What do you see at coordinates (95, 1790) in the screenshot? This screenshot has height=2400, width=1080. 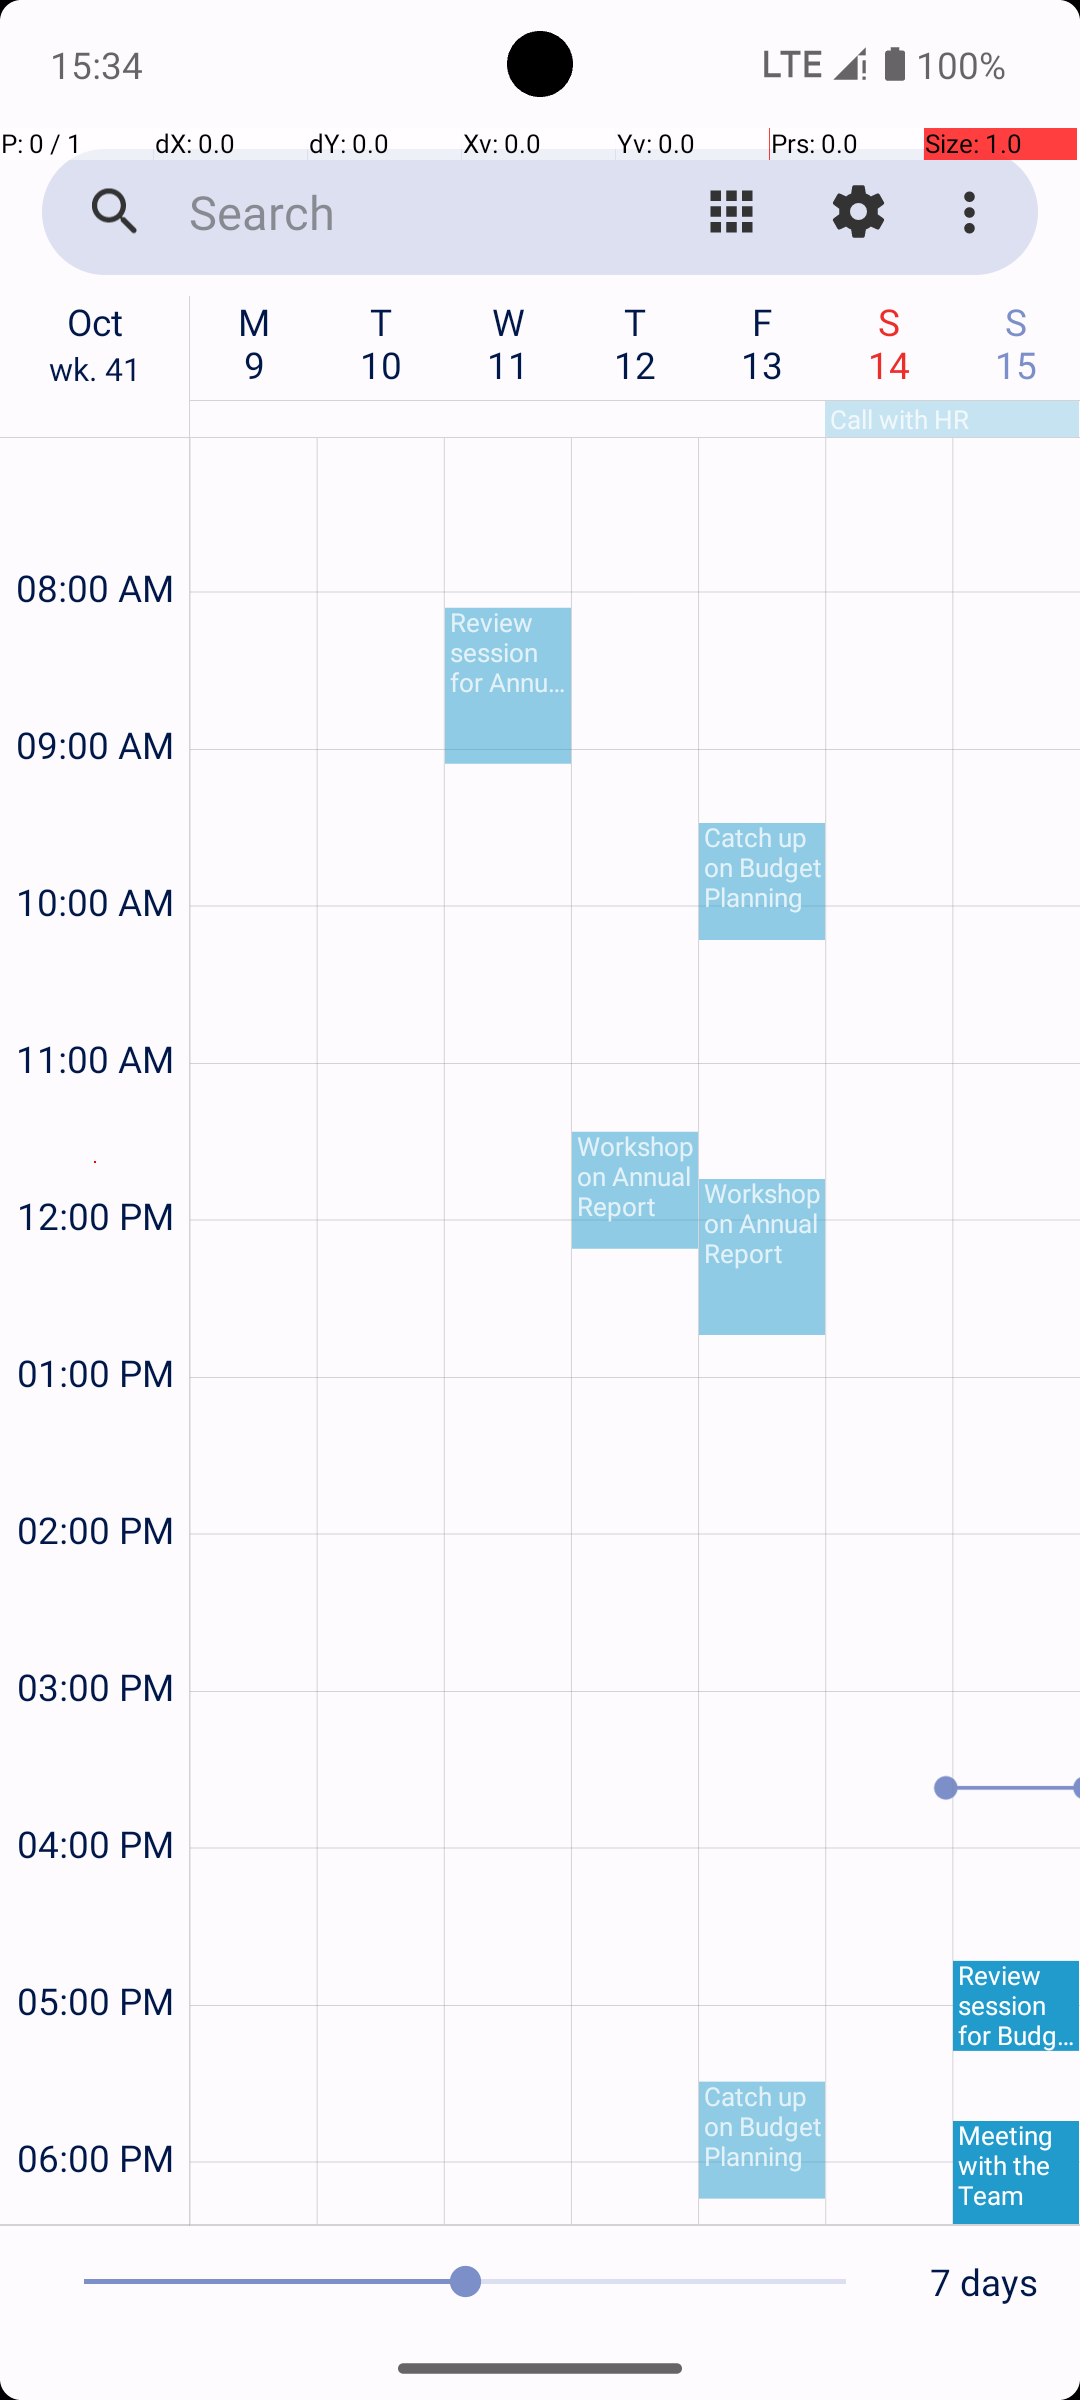 I see `04:00 PM` at bounding box center [95, 1790].